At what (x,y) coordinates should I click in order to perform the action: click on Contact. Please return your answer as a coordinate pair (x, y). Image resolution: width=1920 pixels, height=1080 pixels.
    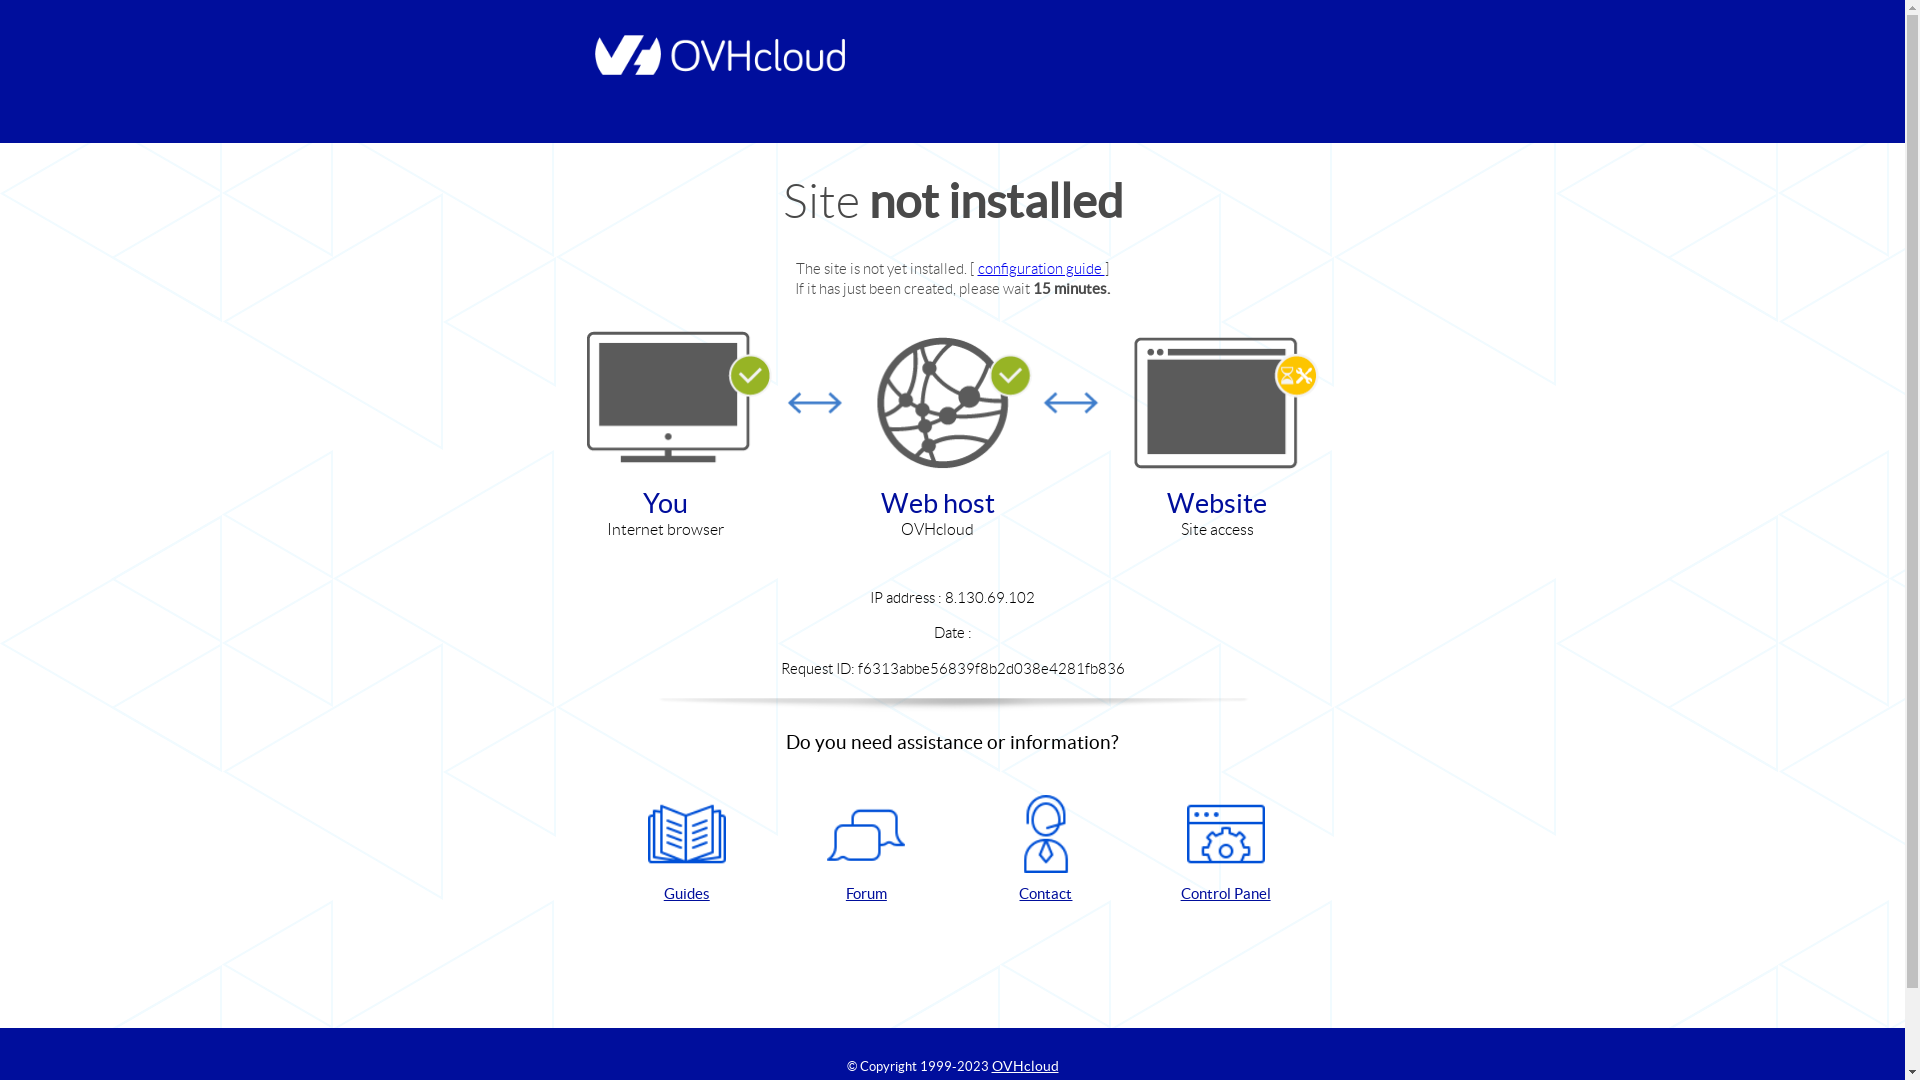
    Looking at the image, I should click on (1046, 850).